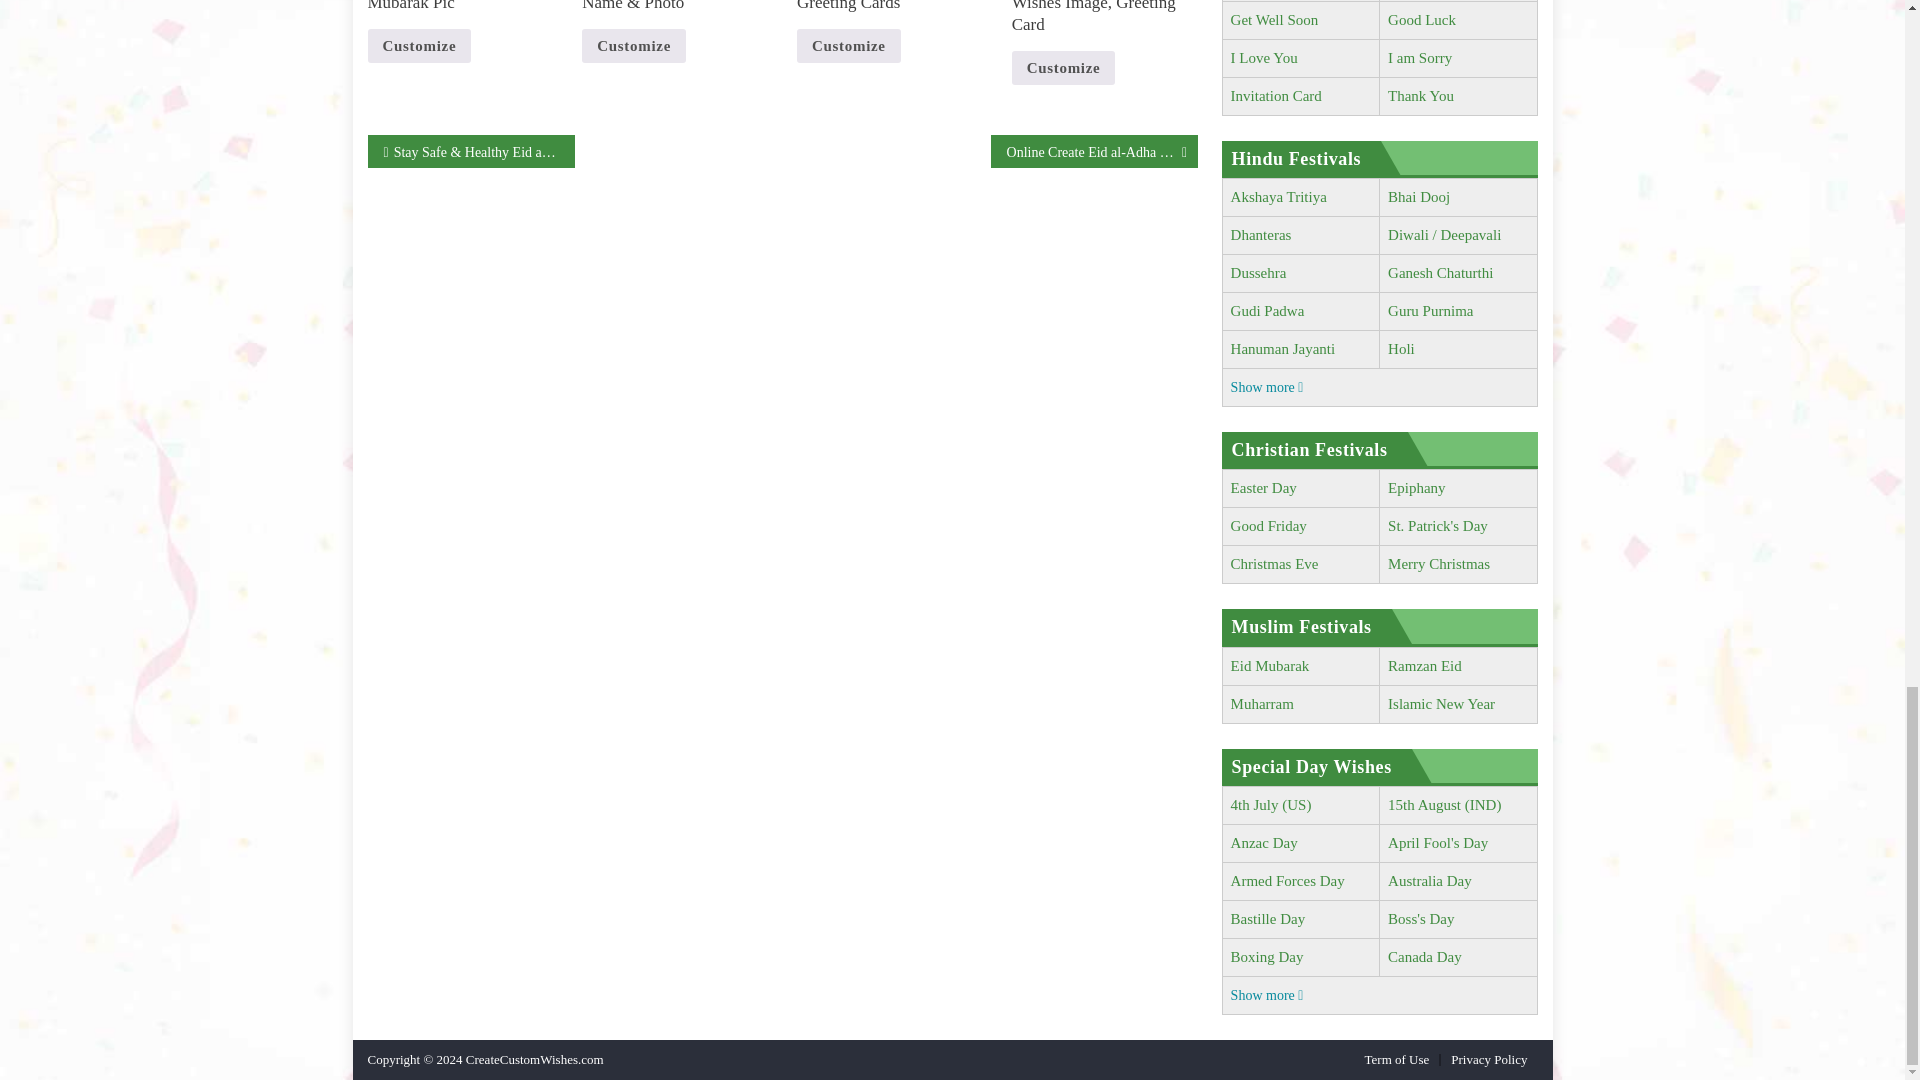 The width and height of the screenshot is (1920, 1080). What do you see at coordinates (1268, 310) in the screenshot?
I see `Gudi Padwa` at bounding box center [1268, 310].